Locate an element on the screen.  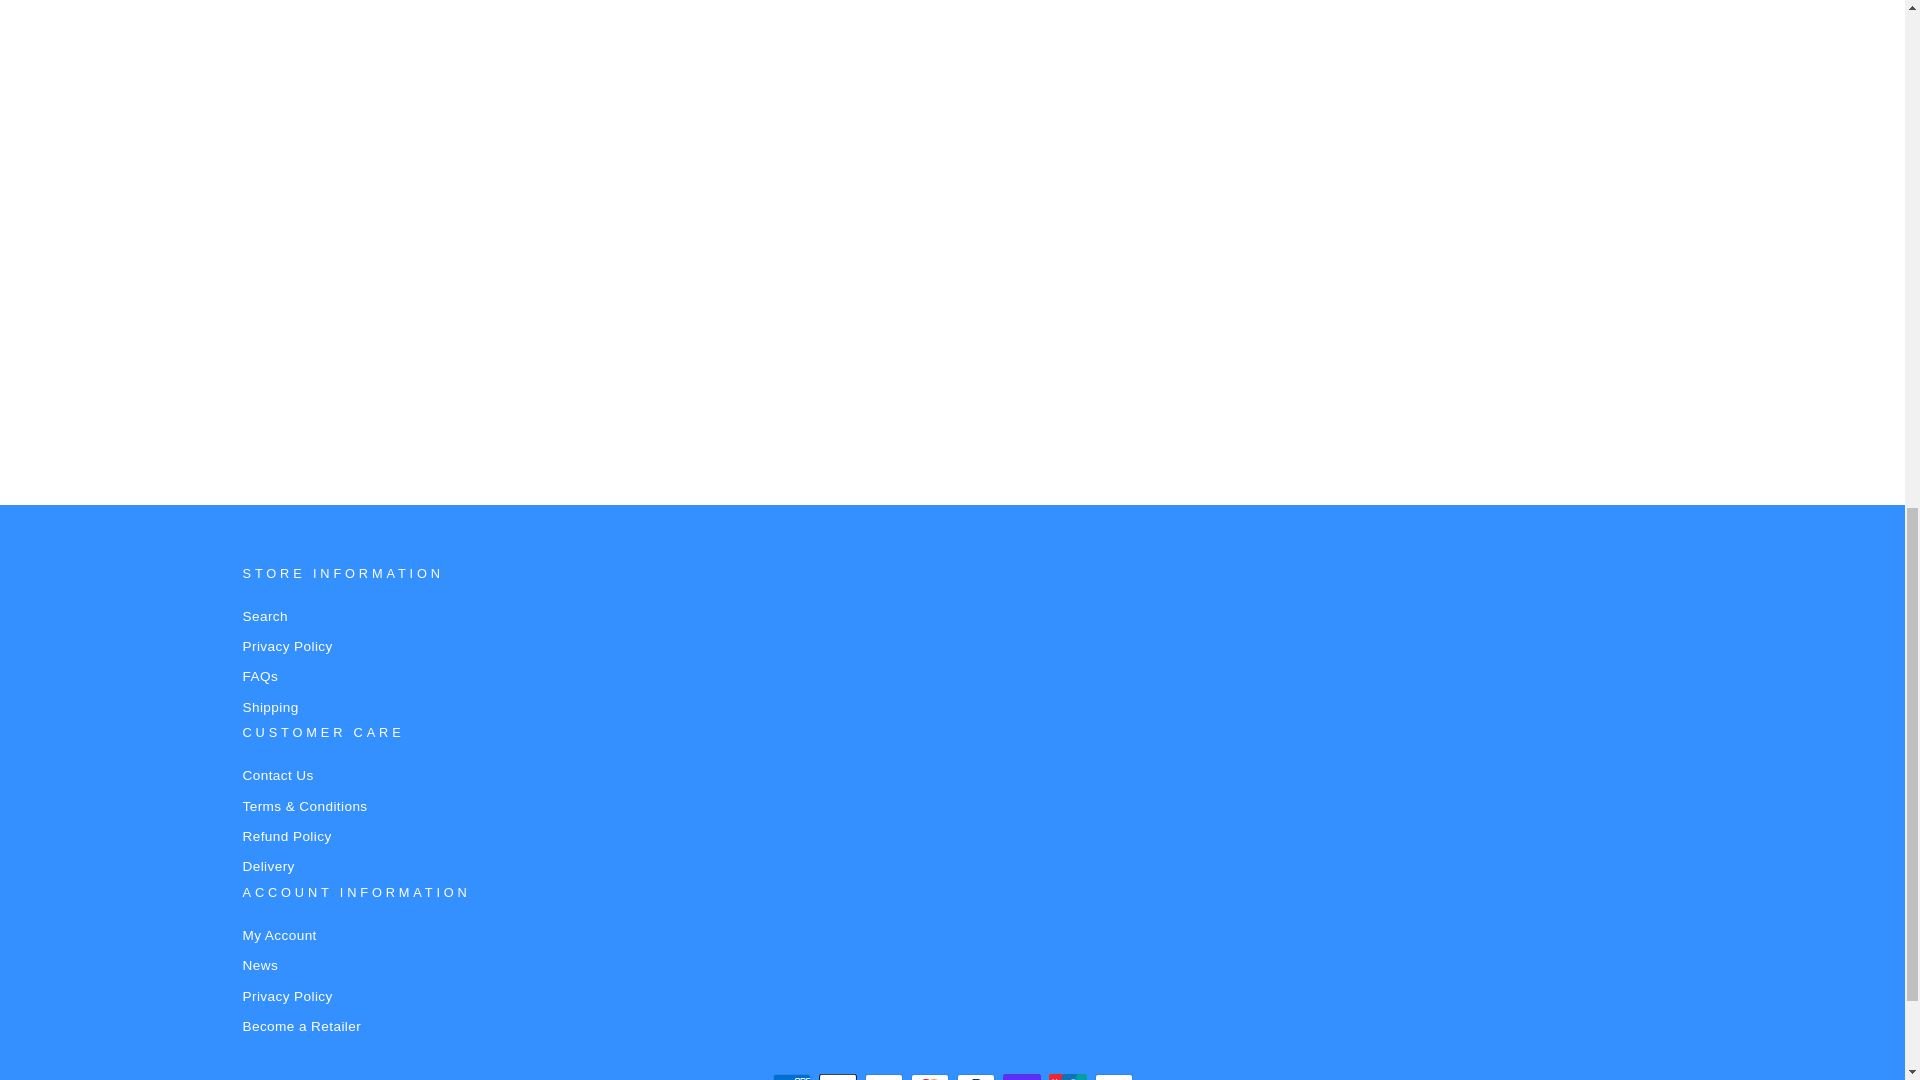
Shop Pay is located at coordinates (1021, 1076).